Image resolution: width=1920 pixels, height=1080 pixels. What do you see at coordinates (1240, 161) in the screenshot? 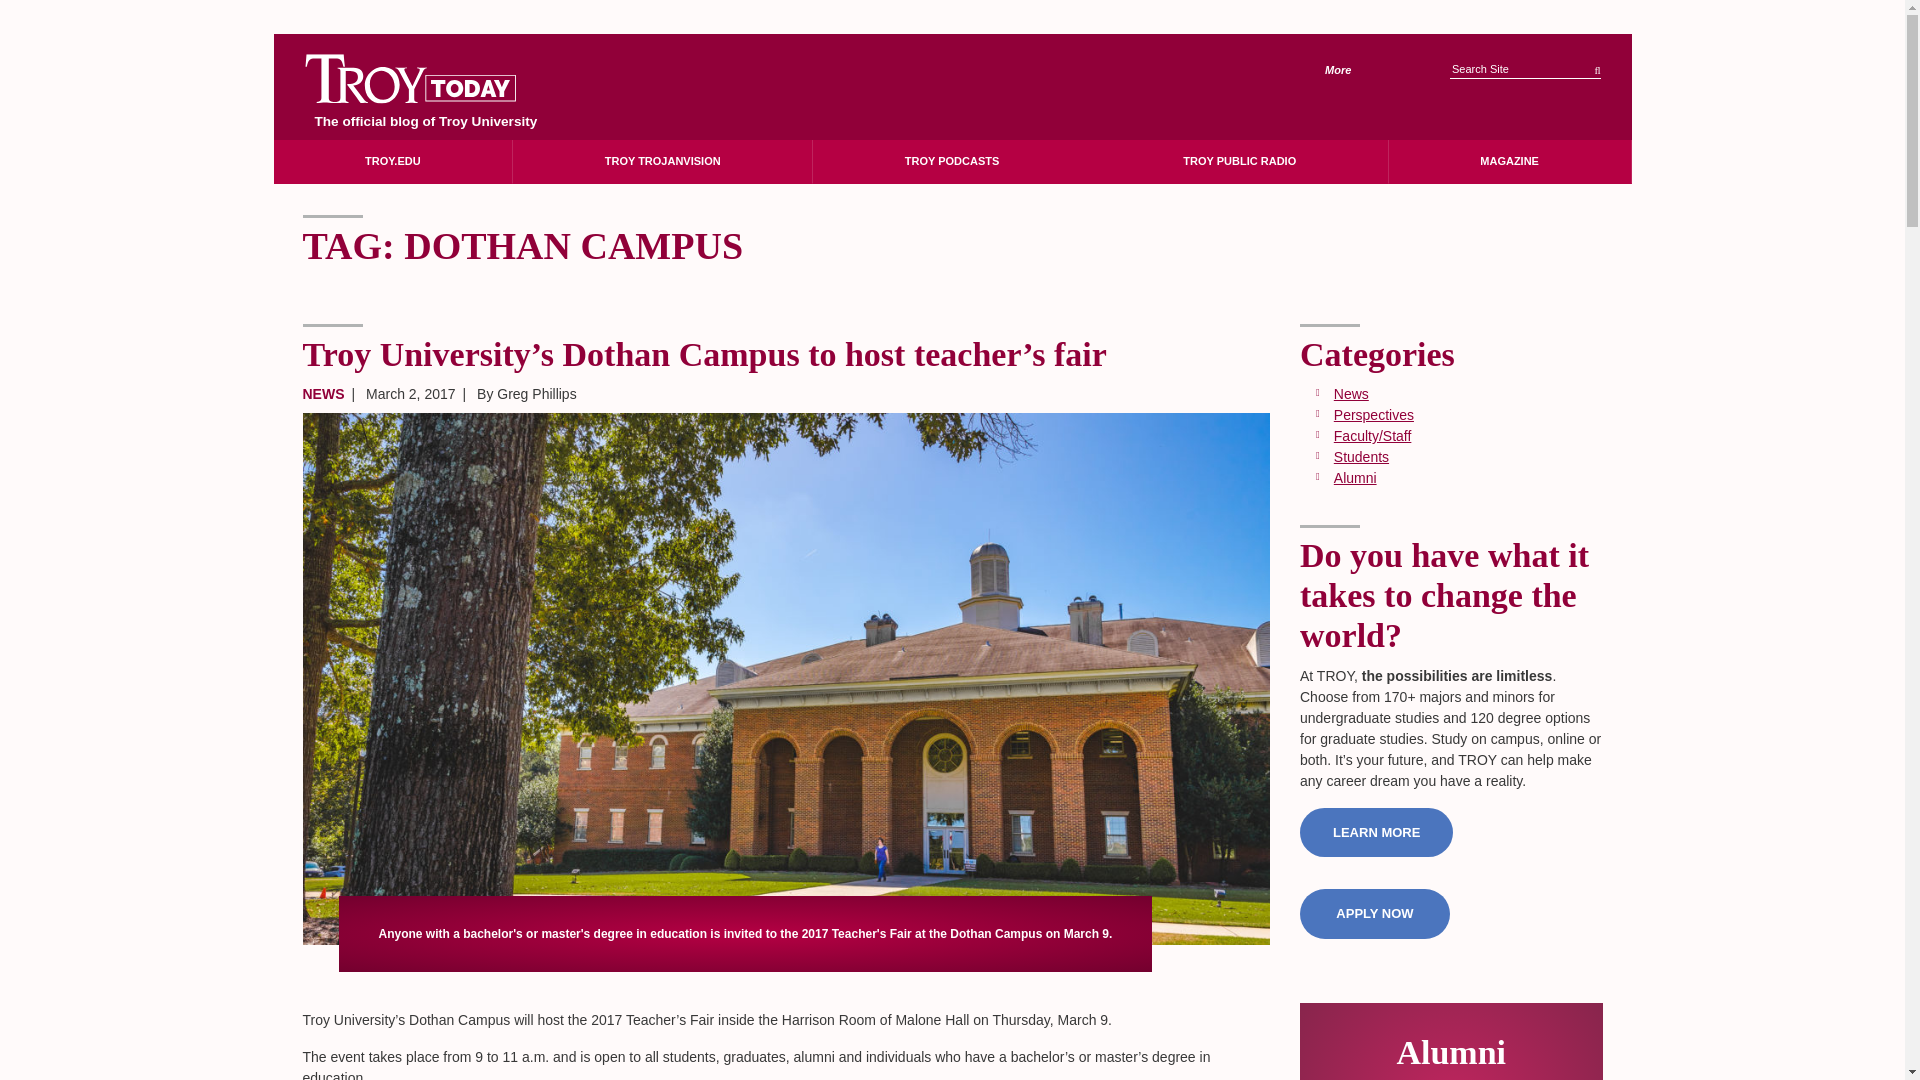
I see `TROY Public Radio` at bounding box center [1240, 161].